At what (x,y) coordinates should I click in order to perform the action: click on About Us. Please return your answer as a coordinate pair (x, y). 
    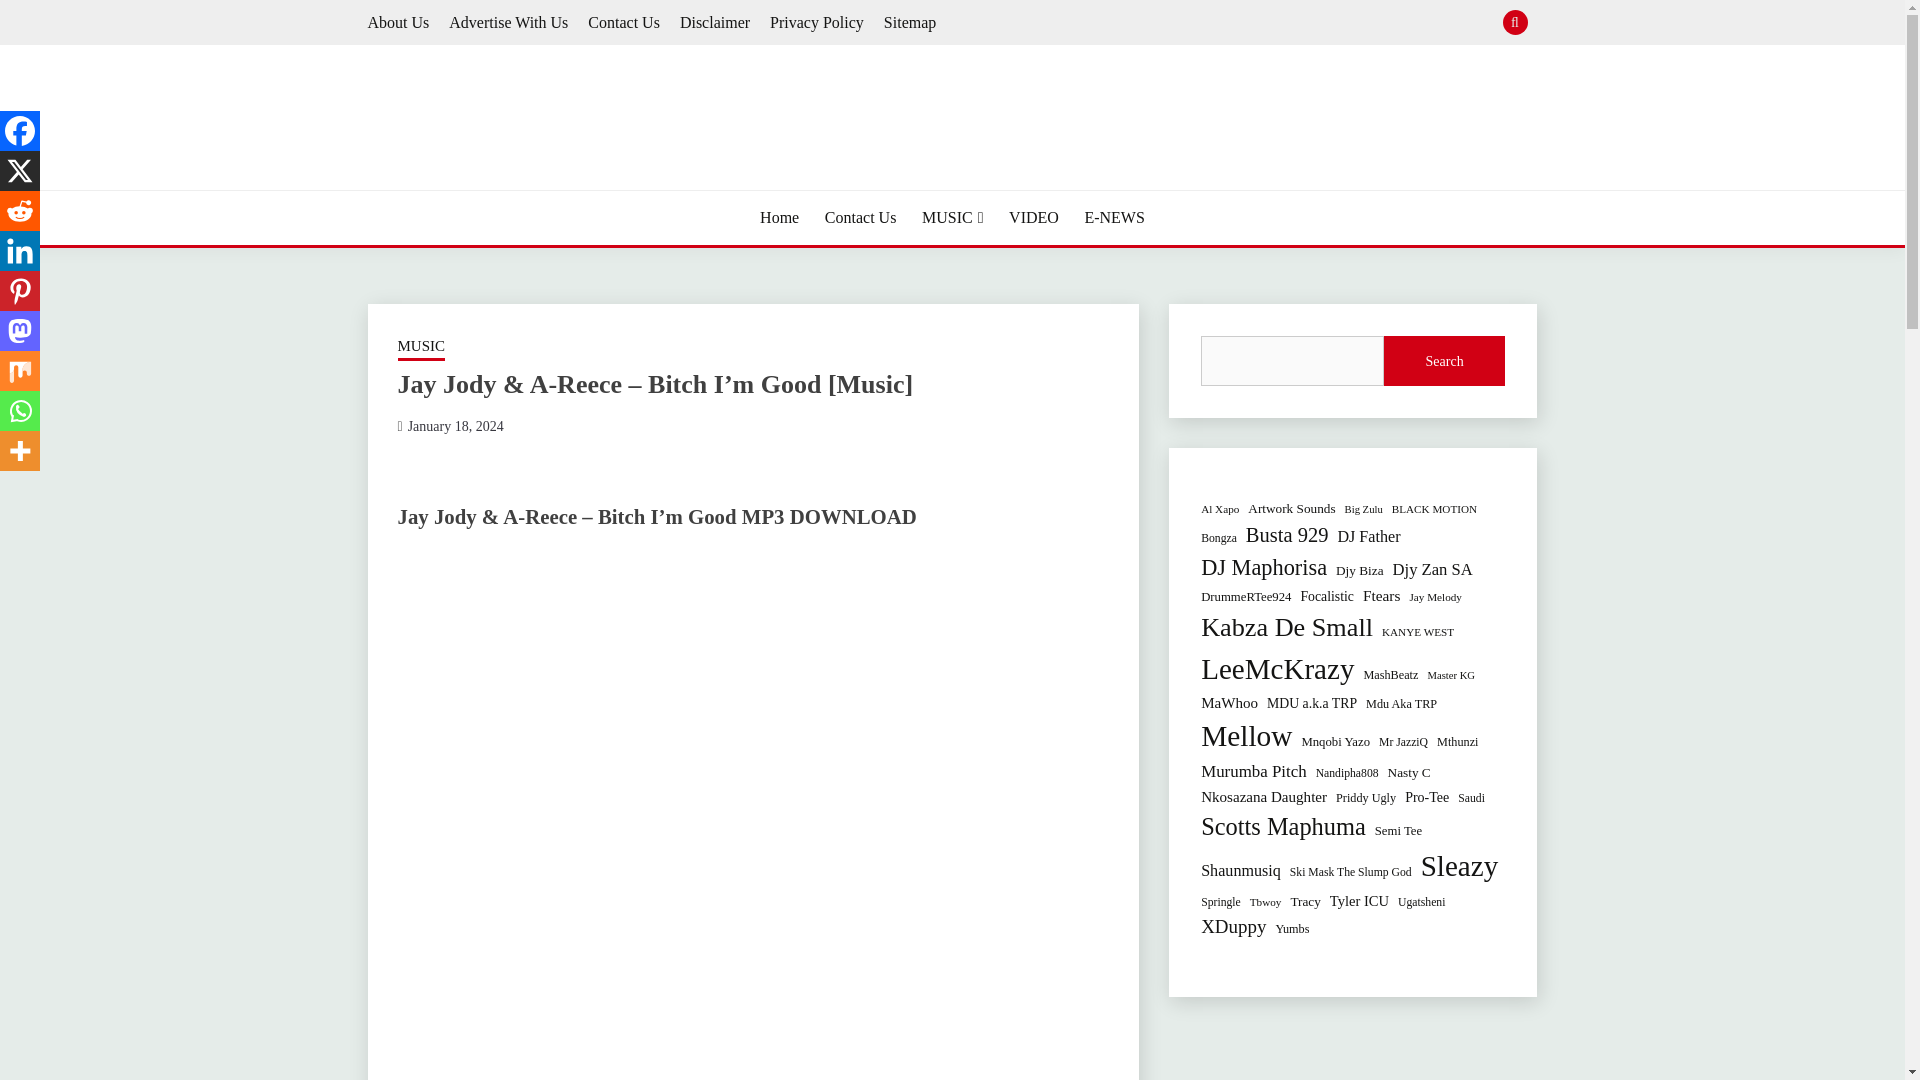
    Looking at the image, I should click on (399, 22).